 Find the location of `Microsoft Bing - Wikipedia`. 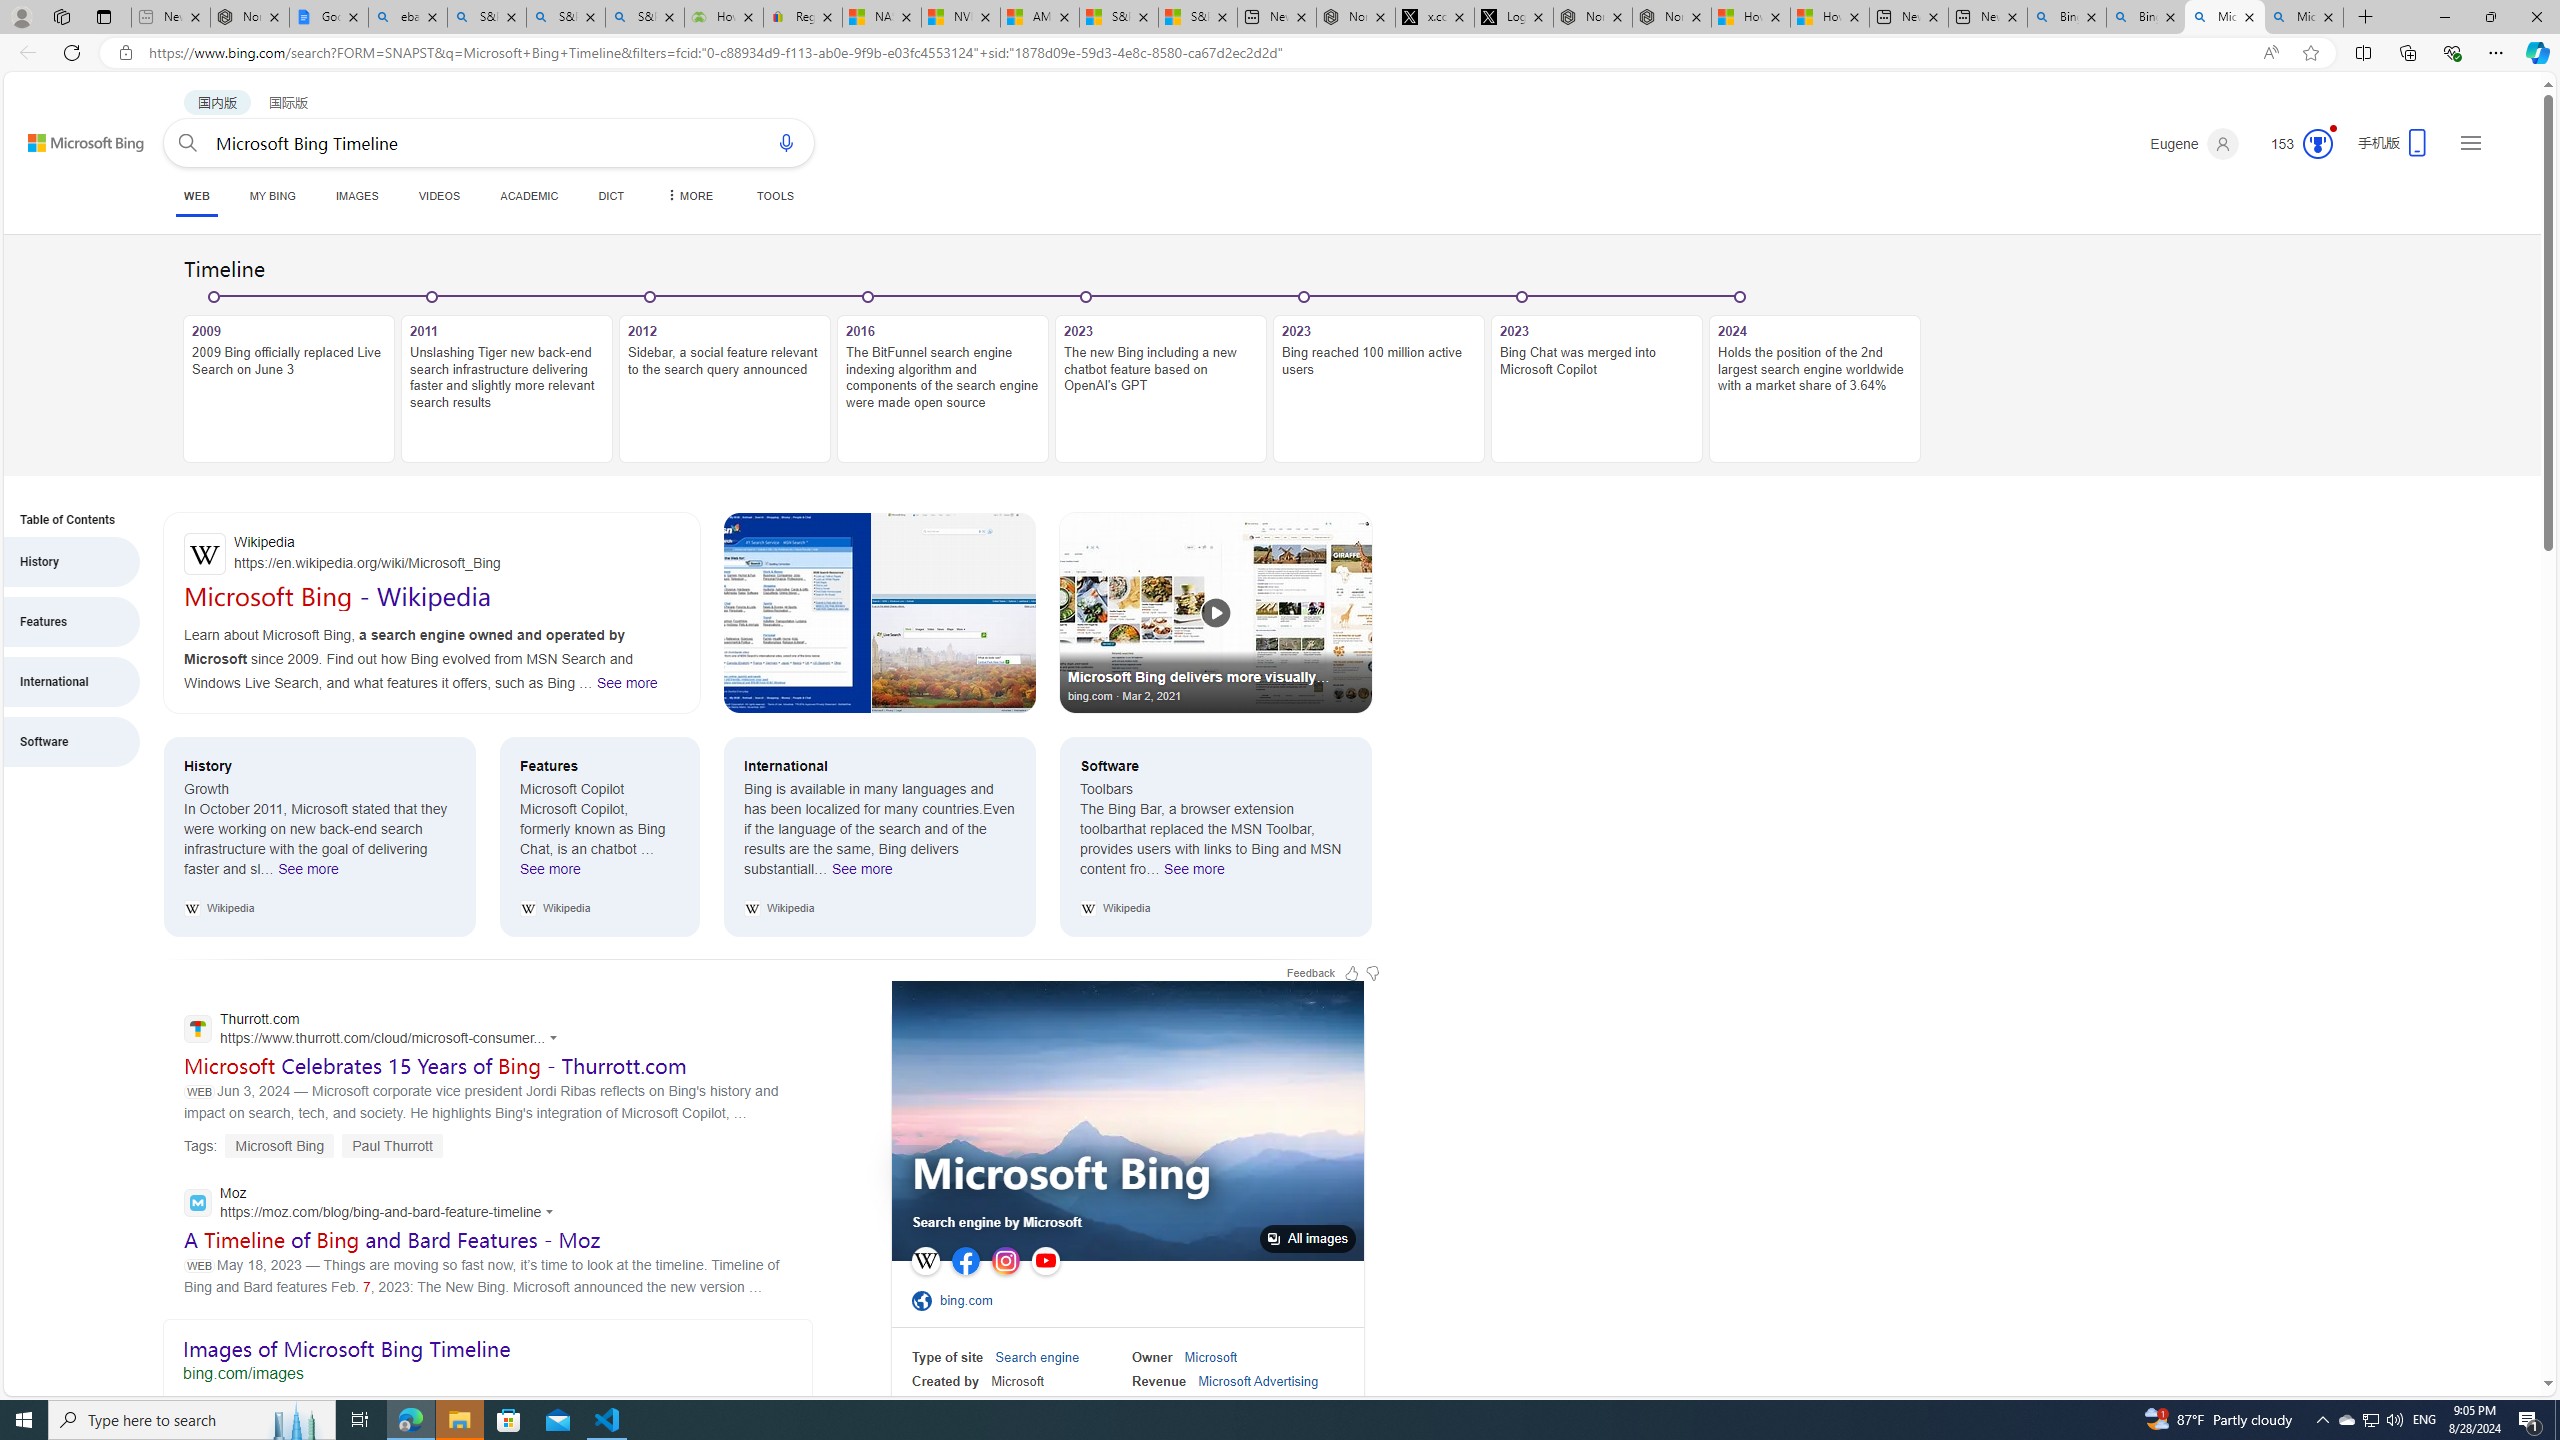

Microsoft Bing - Wikipedia is located at coordinates (338, 596).